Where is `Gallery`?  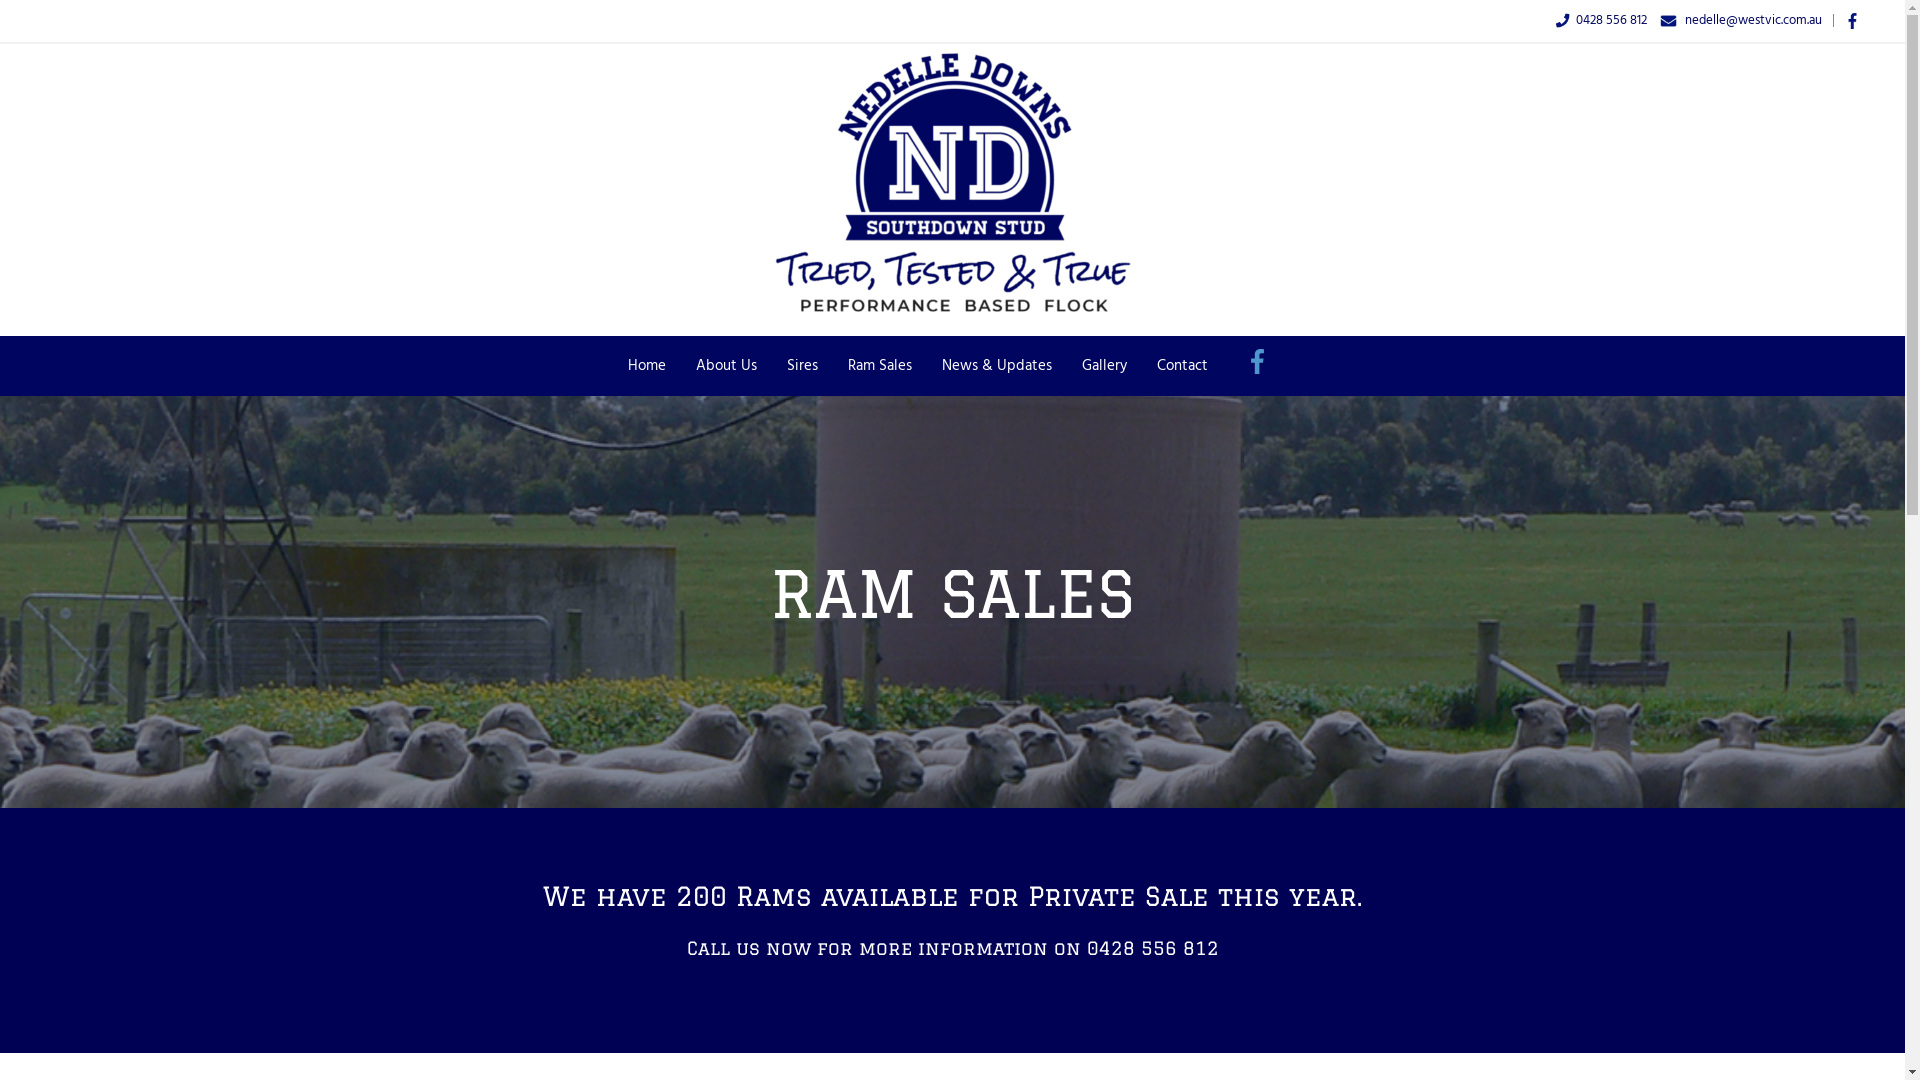
Gallery is located at coordinates (1104, 366).